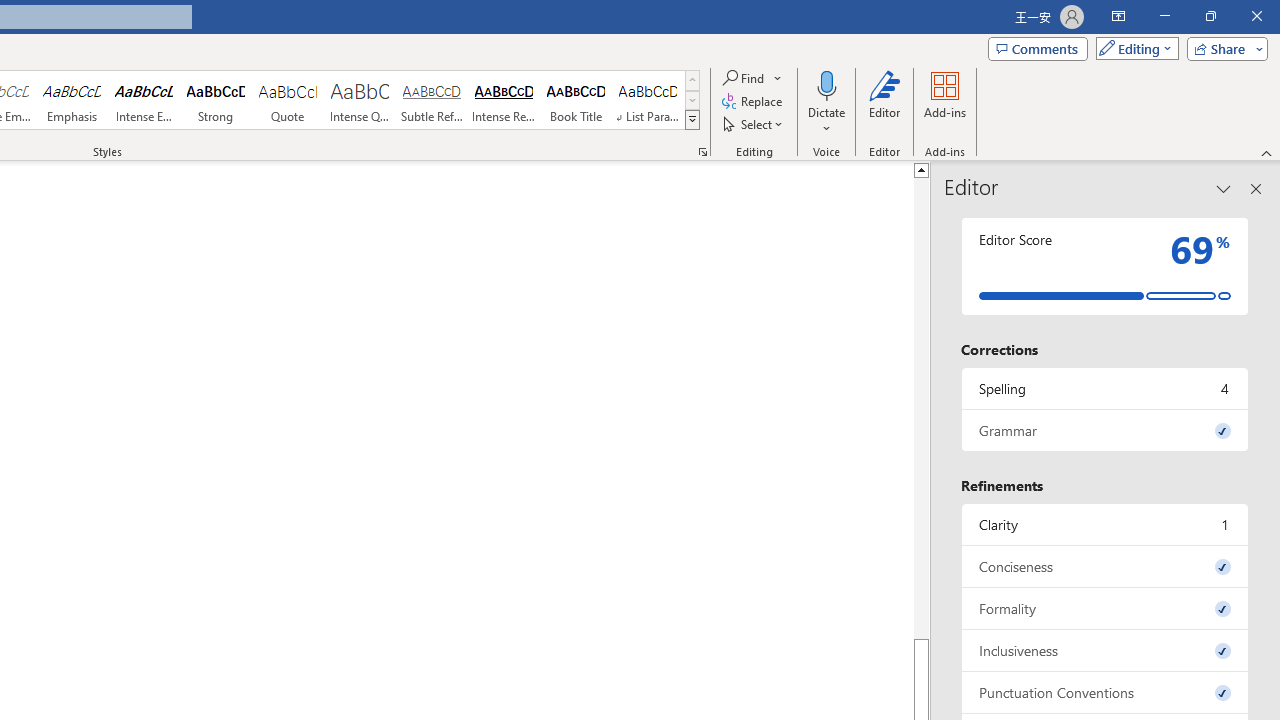  I want to click on Grammar, 0 issues. Press space or enter to review items., so click(1105, 430).